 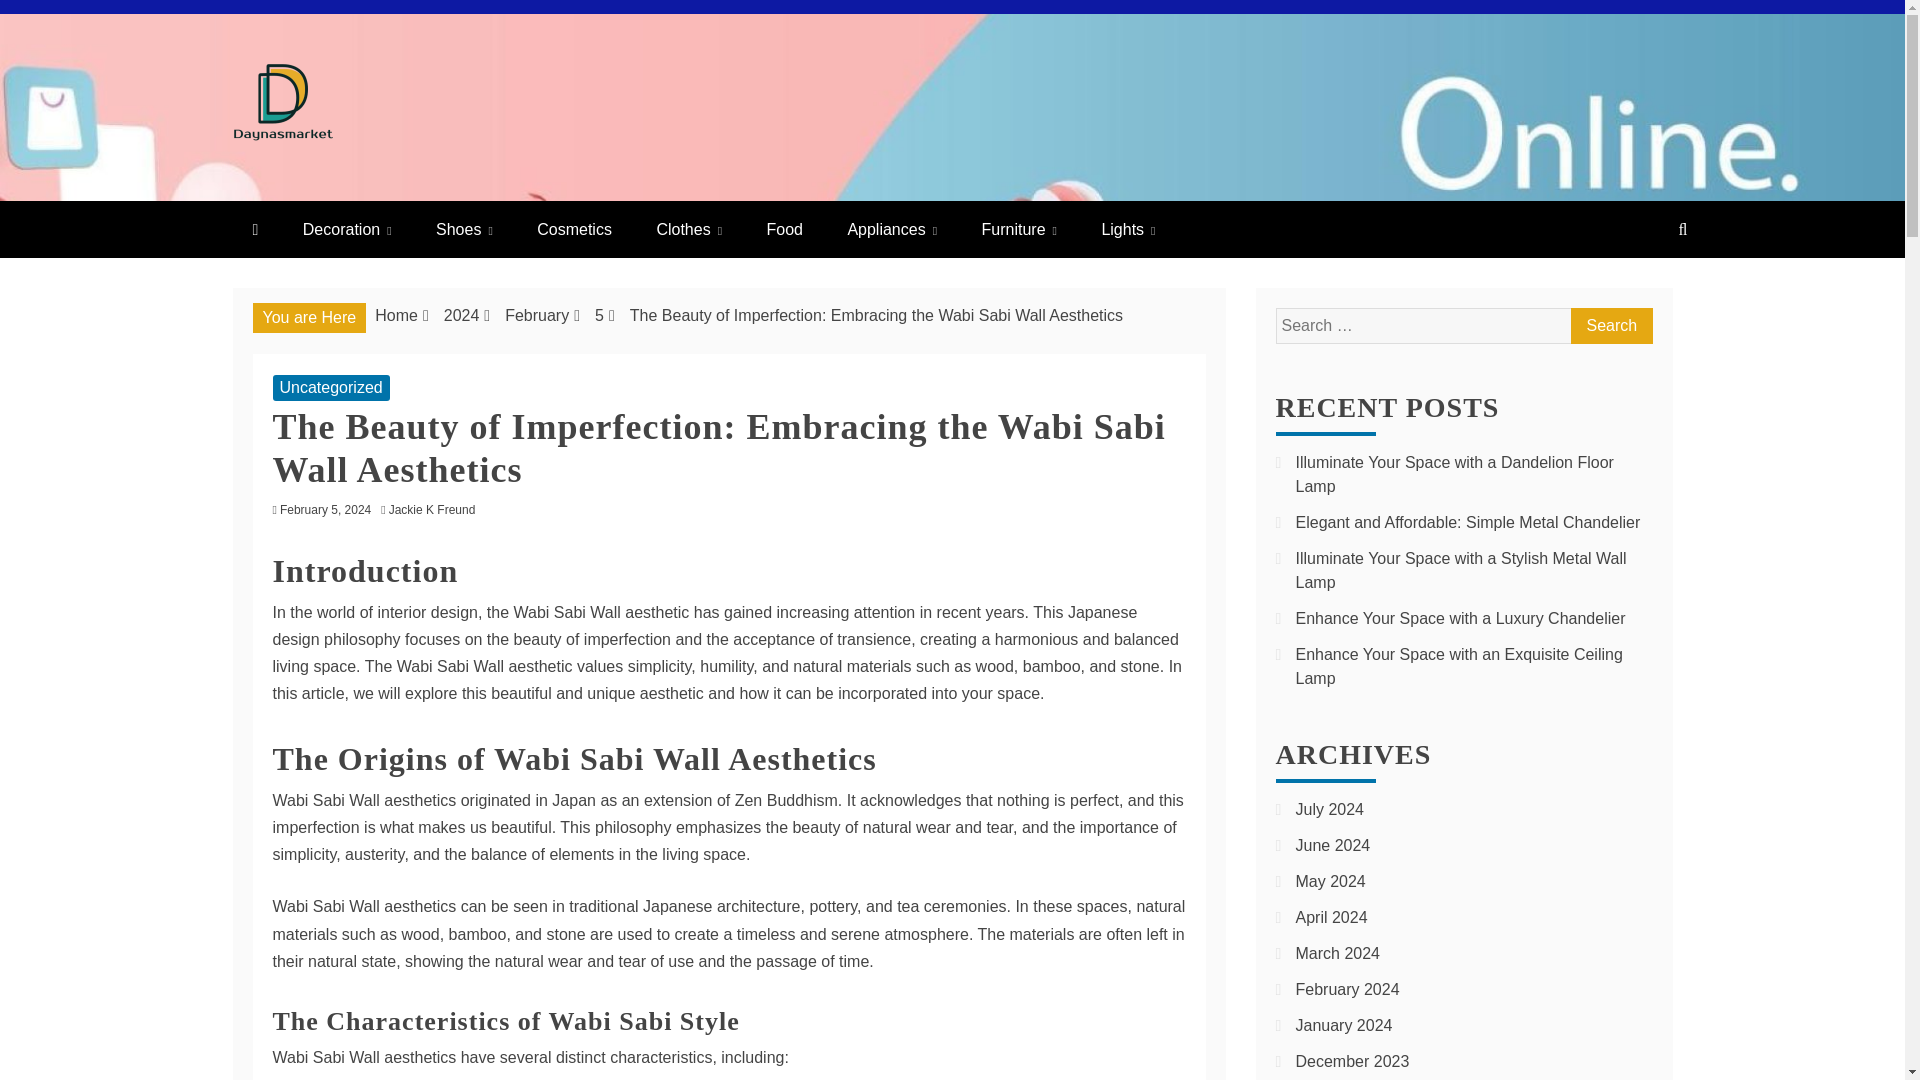 I want to click on Lights, so click(x=1128, y=229).